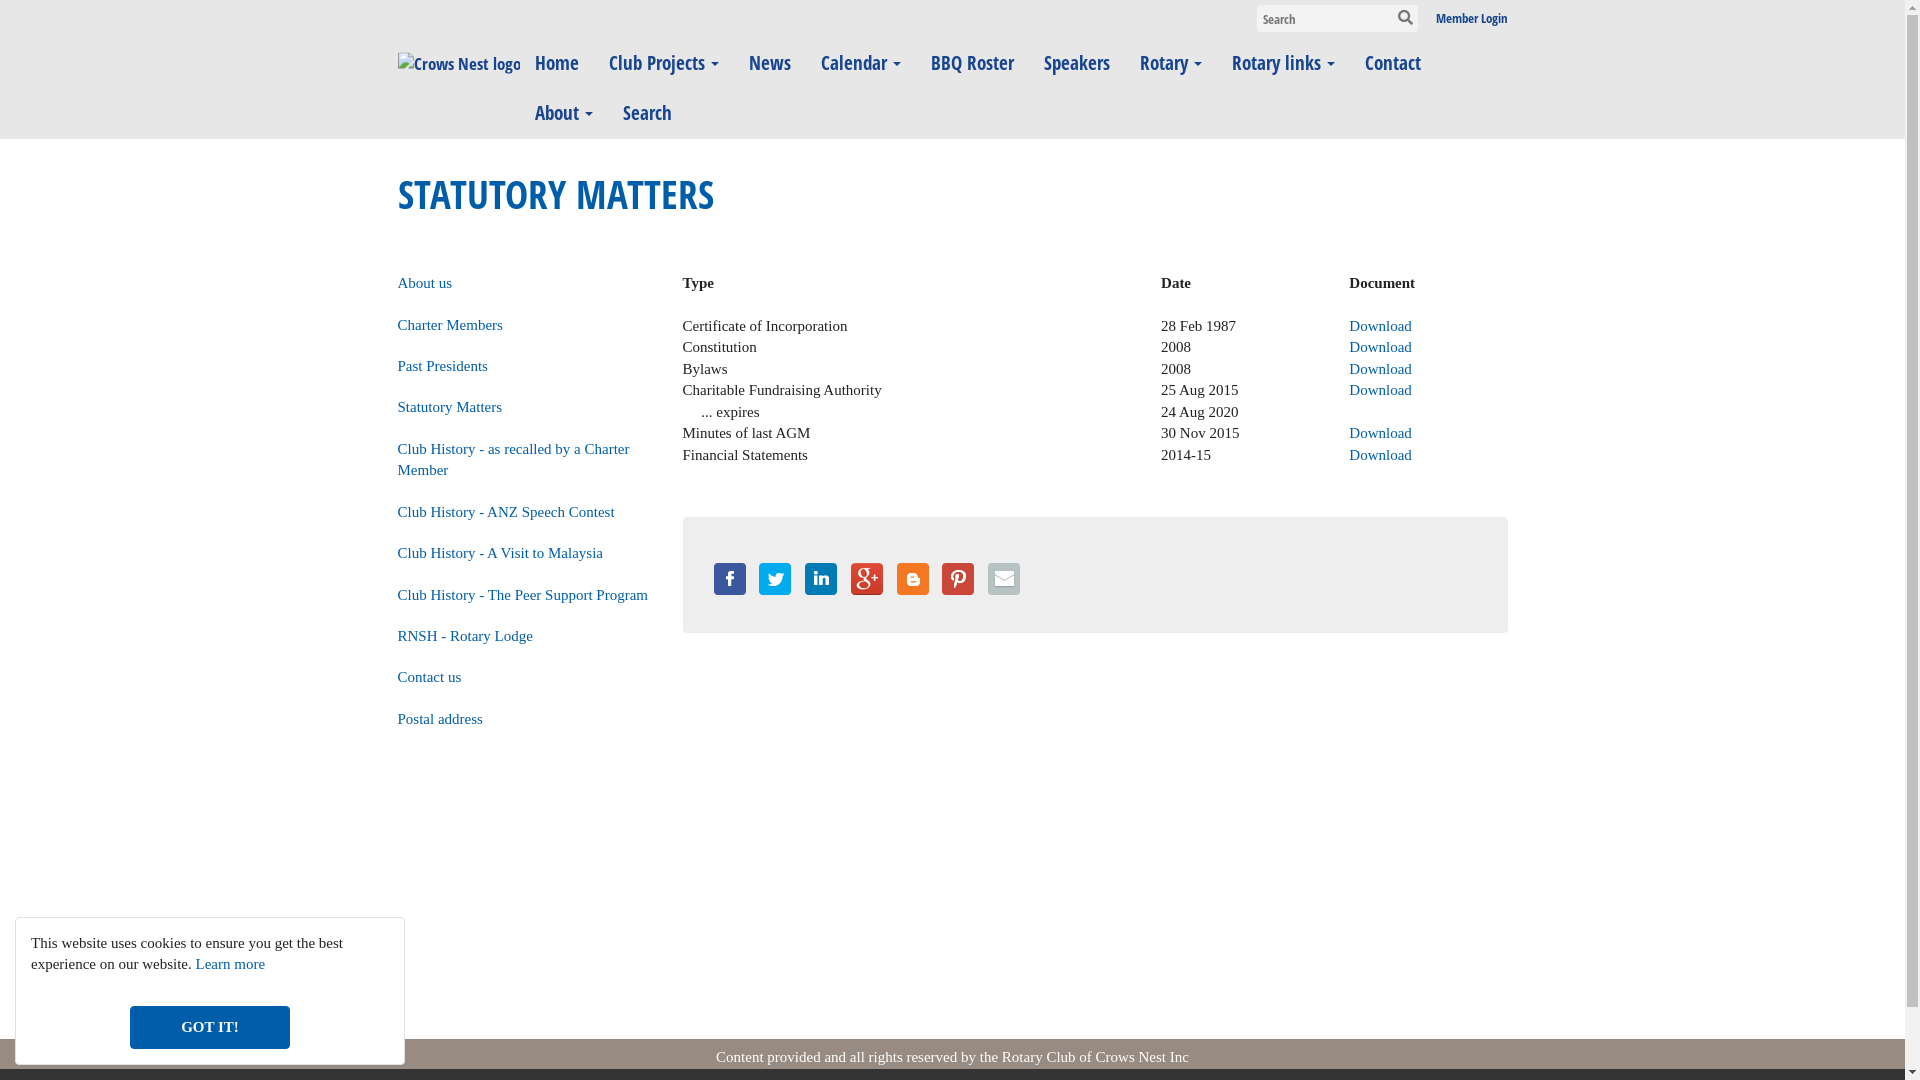 The image size is (1920, 1080). I want to click on Contact us, so click(430, 677).